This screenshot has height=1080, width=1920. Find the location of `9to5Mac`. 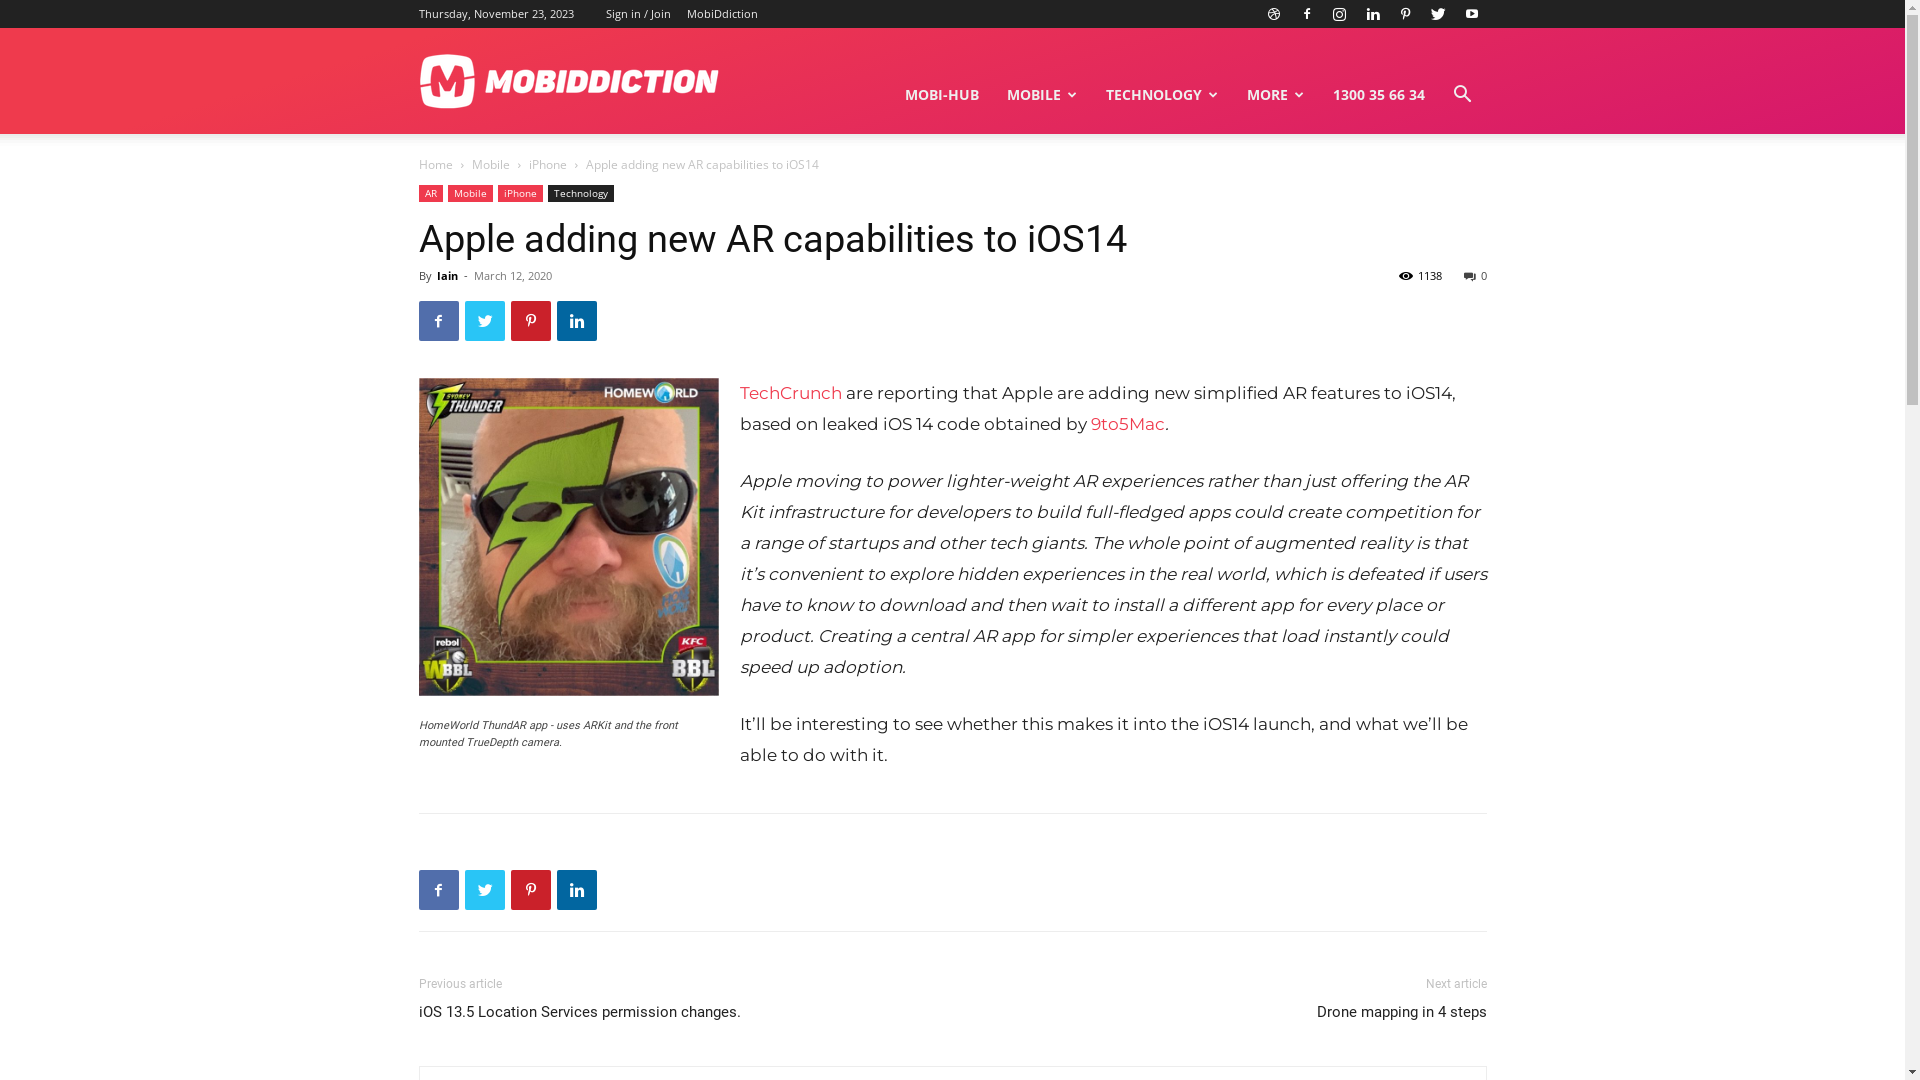

9to5Mac is located at coordinates (1127, 424).